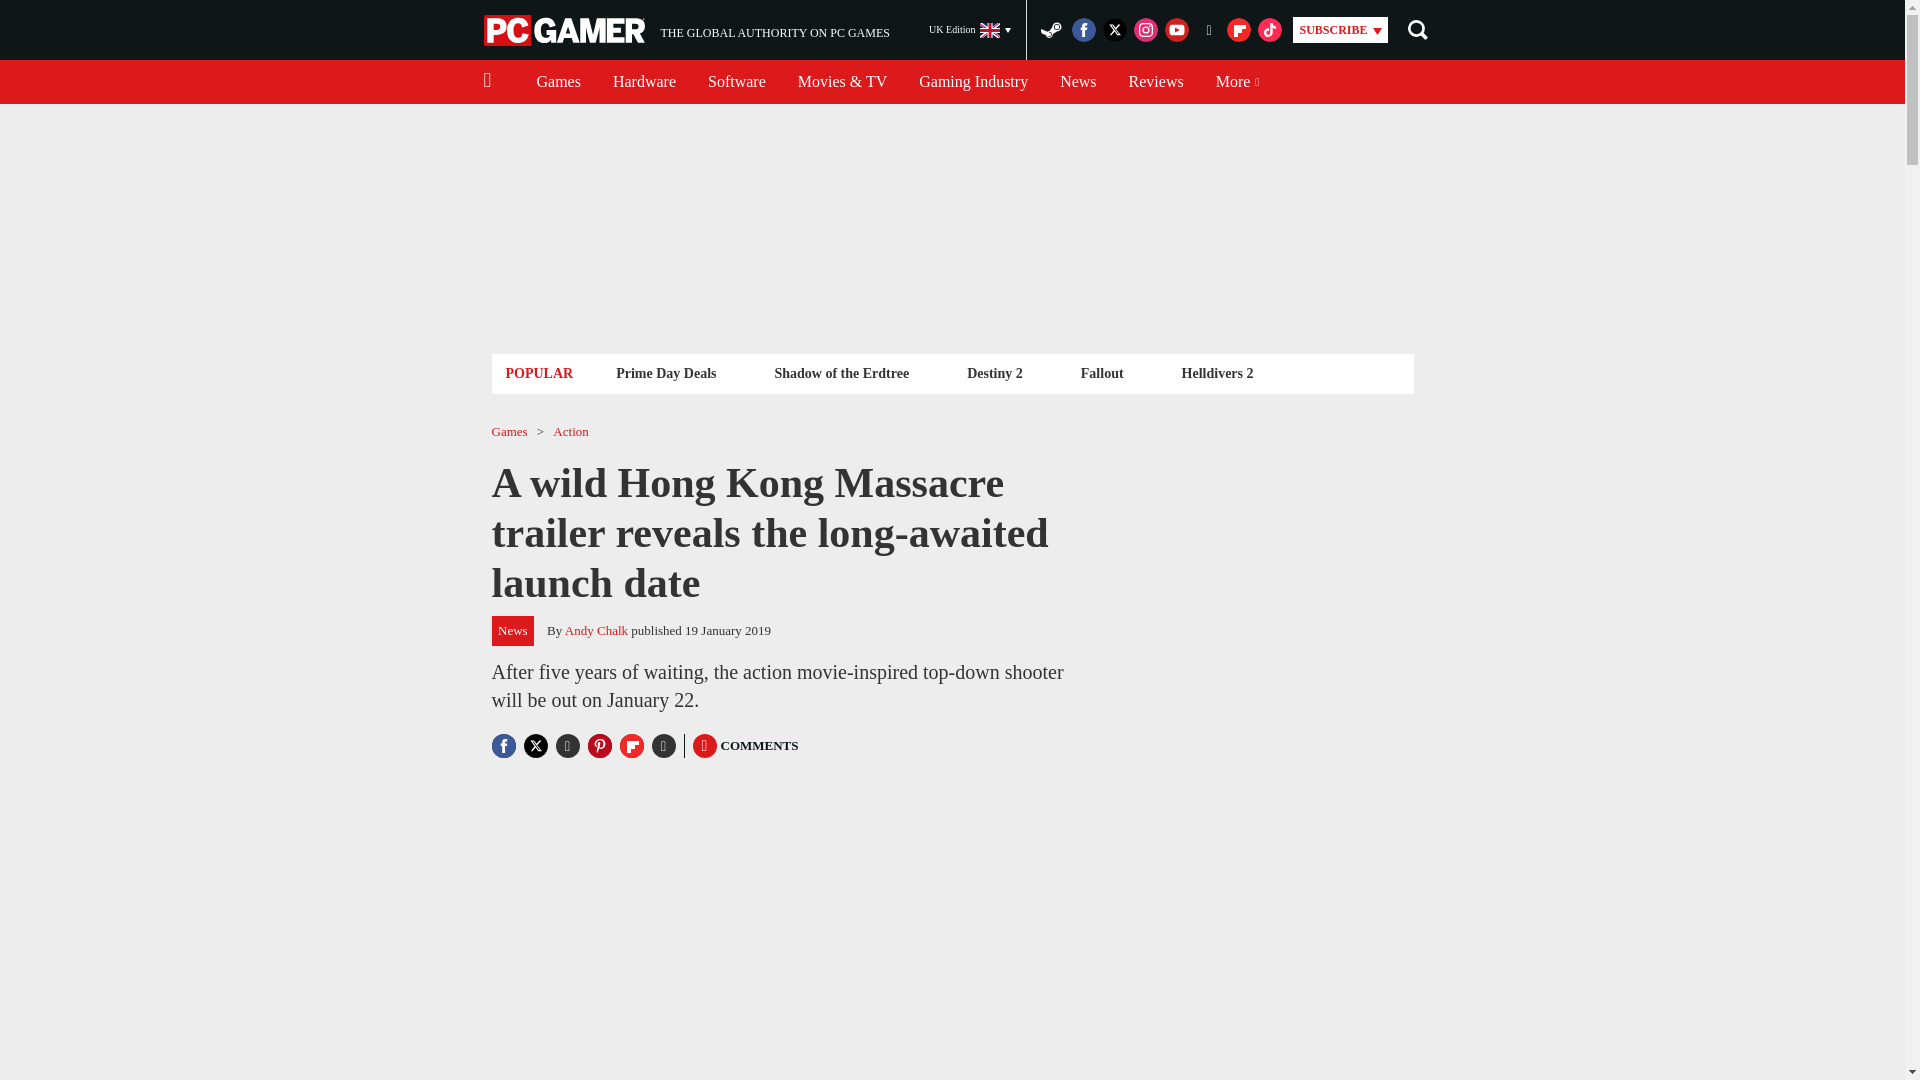 The height and width of the screenshot is (1080, 1920). What do you see at coordinates (970, 30) in the screenshot?
I see `UK Edition` at bounding box center [970, 30].